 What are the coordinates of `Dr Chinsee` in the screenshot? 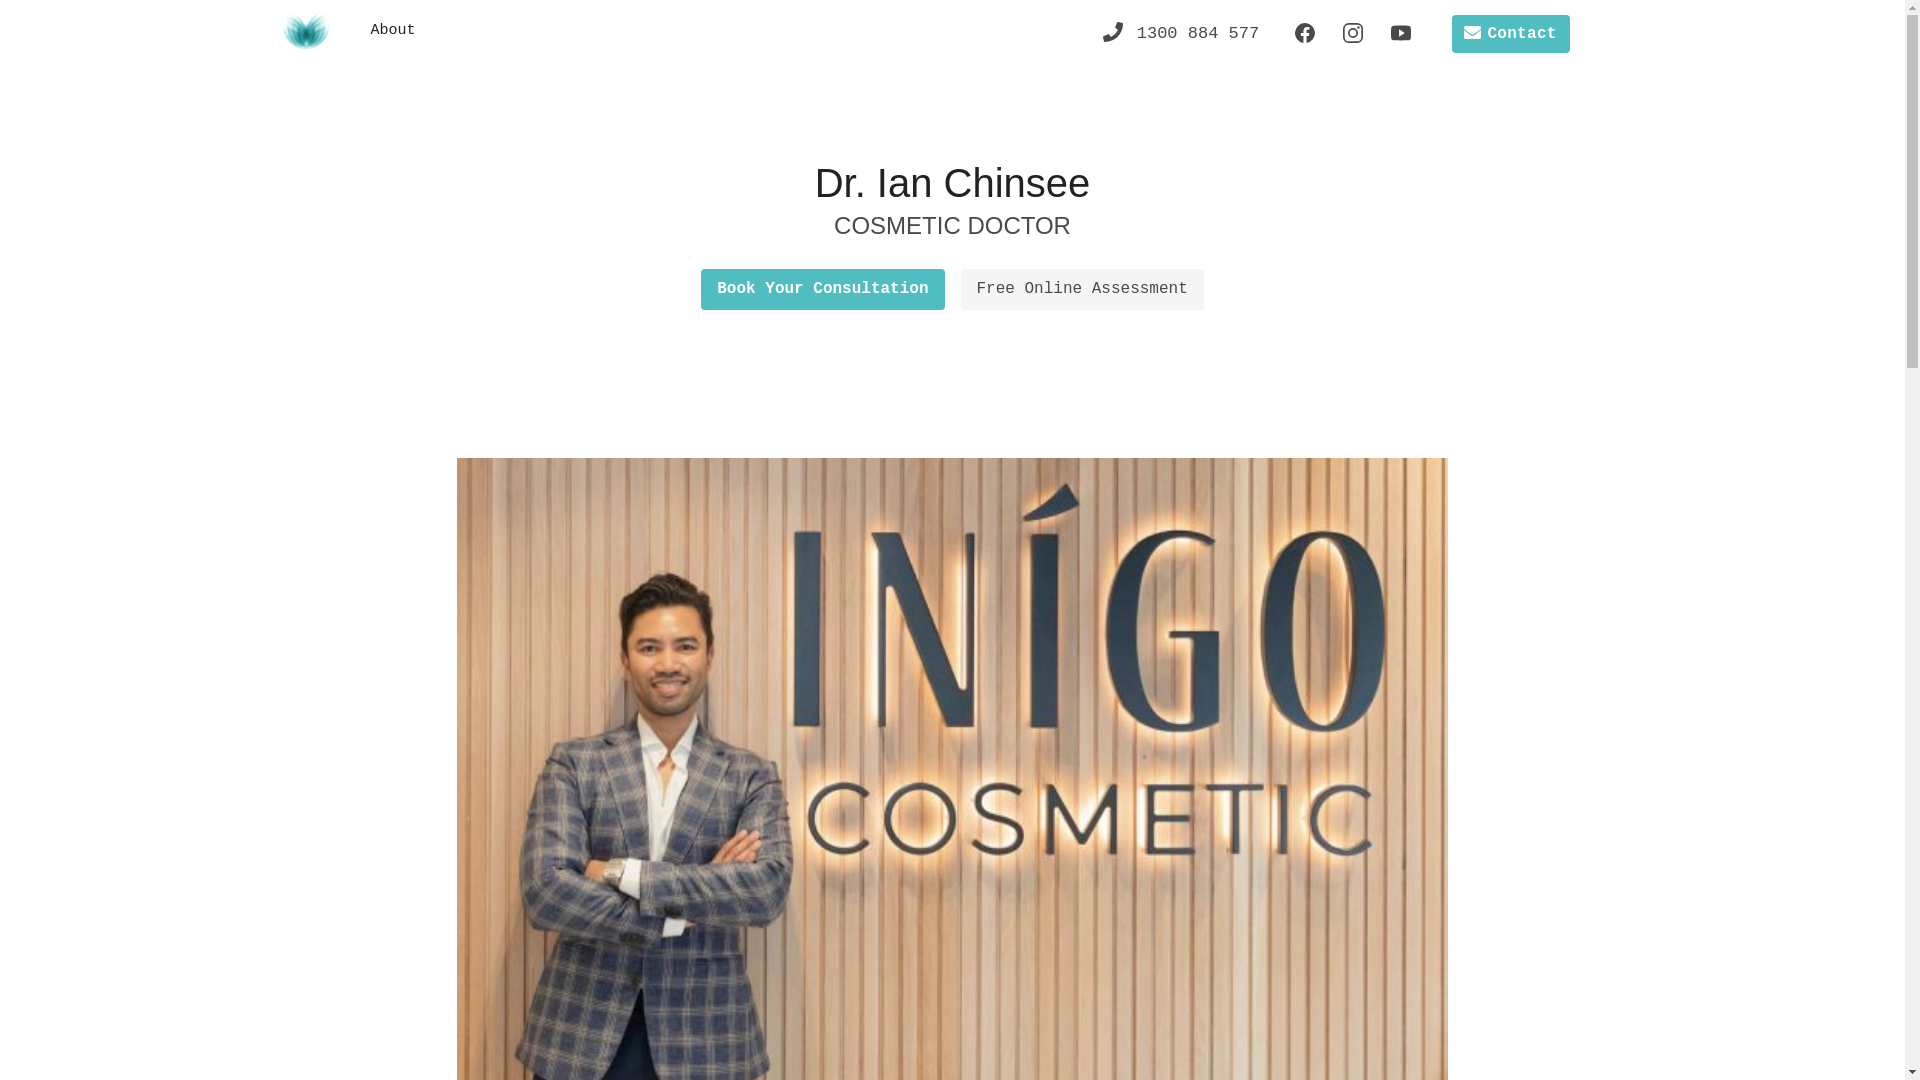 It's located at (305, 29).